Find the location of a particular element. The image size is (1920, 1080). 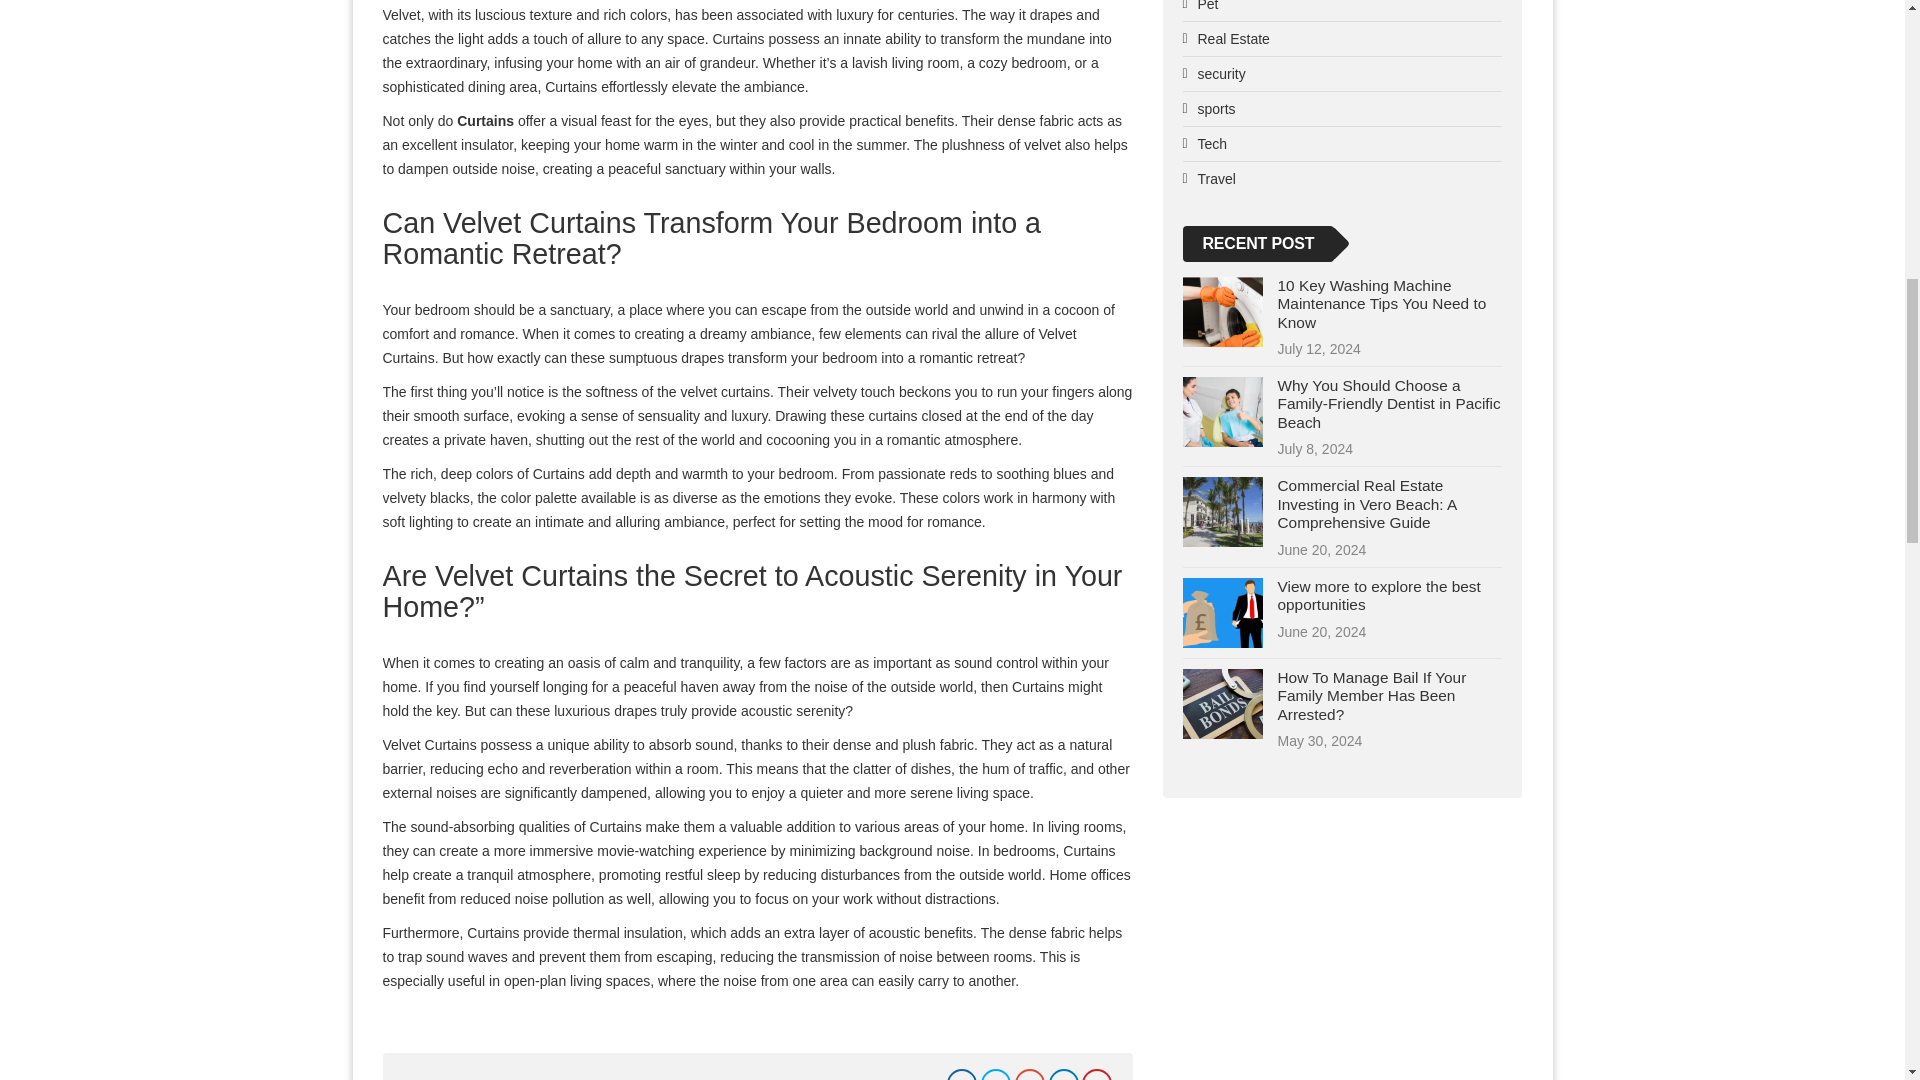

Google Plus is located at coordinates (1030, 1074).